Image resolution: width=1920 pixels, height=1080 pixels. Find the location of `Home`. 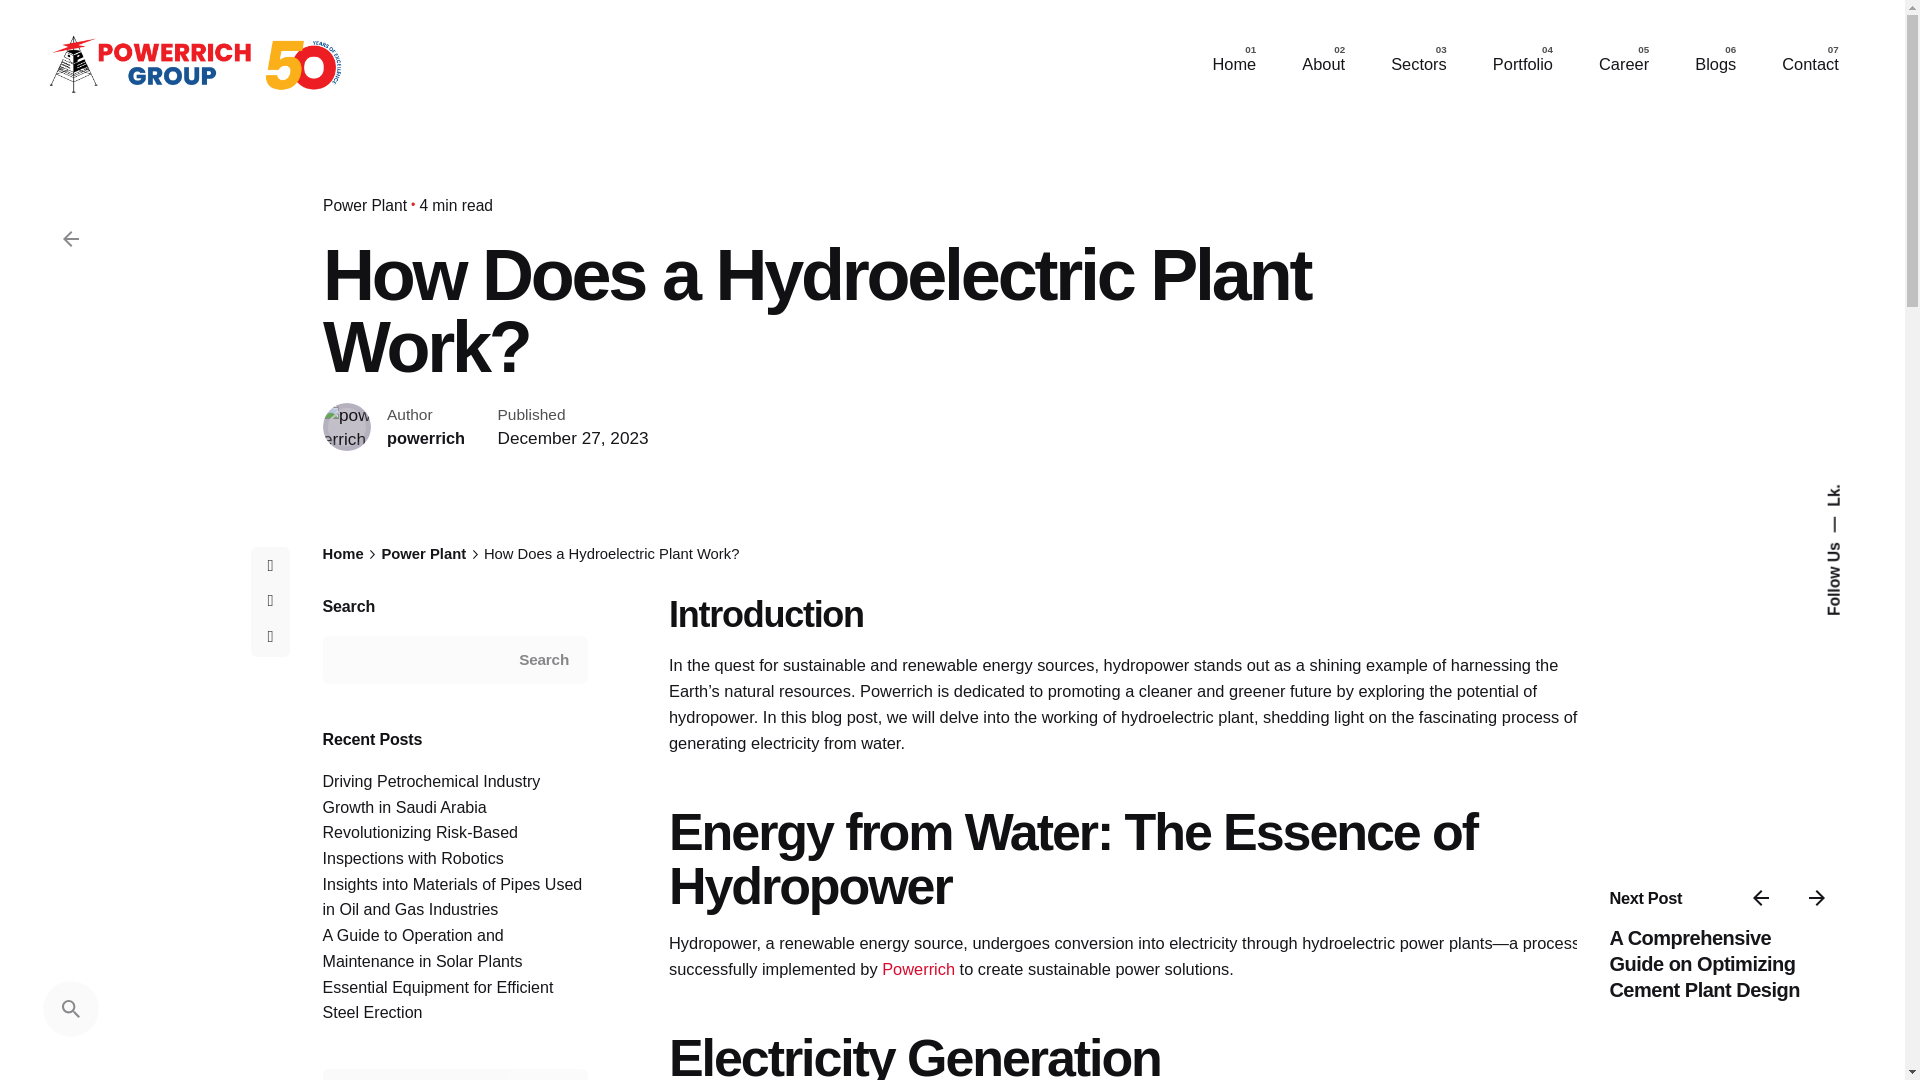

Home is located at coordinates (1233, 65).